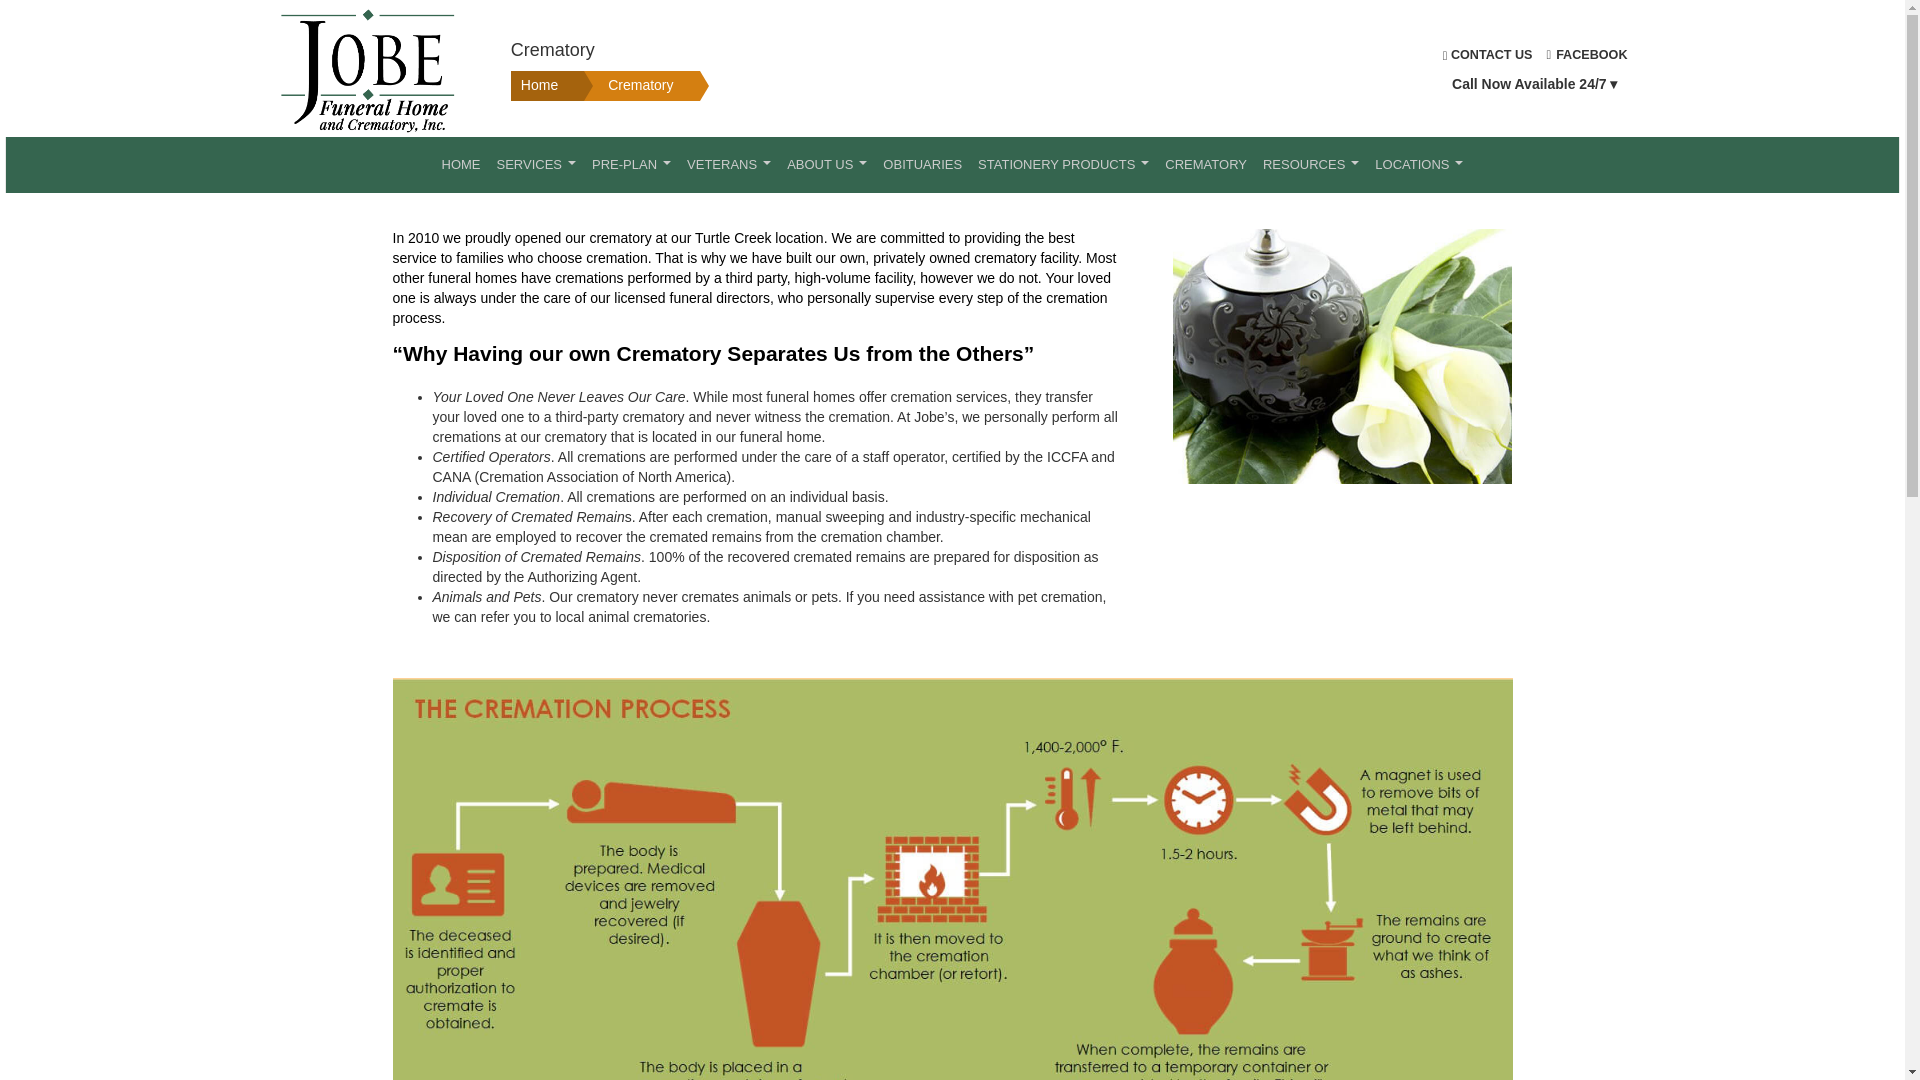 The width and height of the screenshot is (1920, 1080). Describe the element at coordinates (631, 165) in the screenshot. I see `PRE-PLAN...` at that location.